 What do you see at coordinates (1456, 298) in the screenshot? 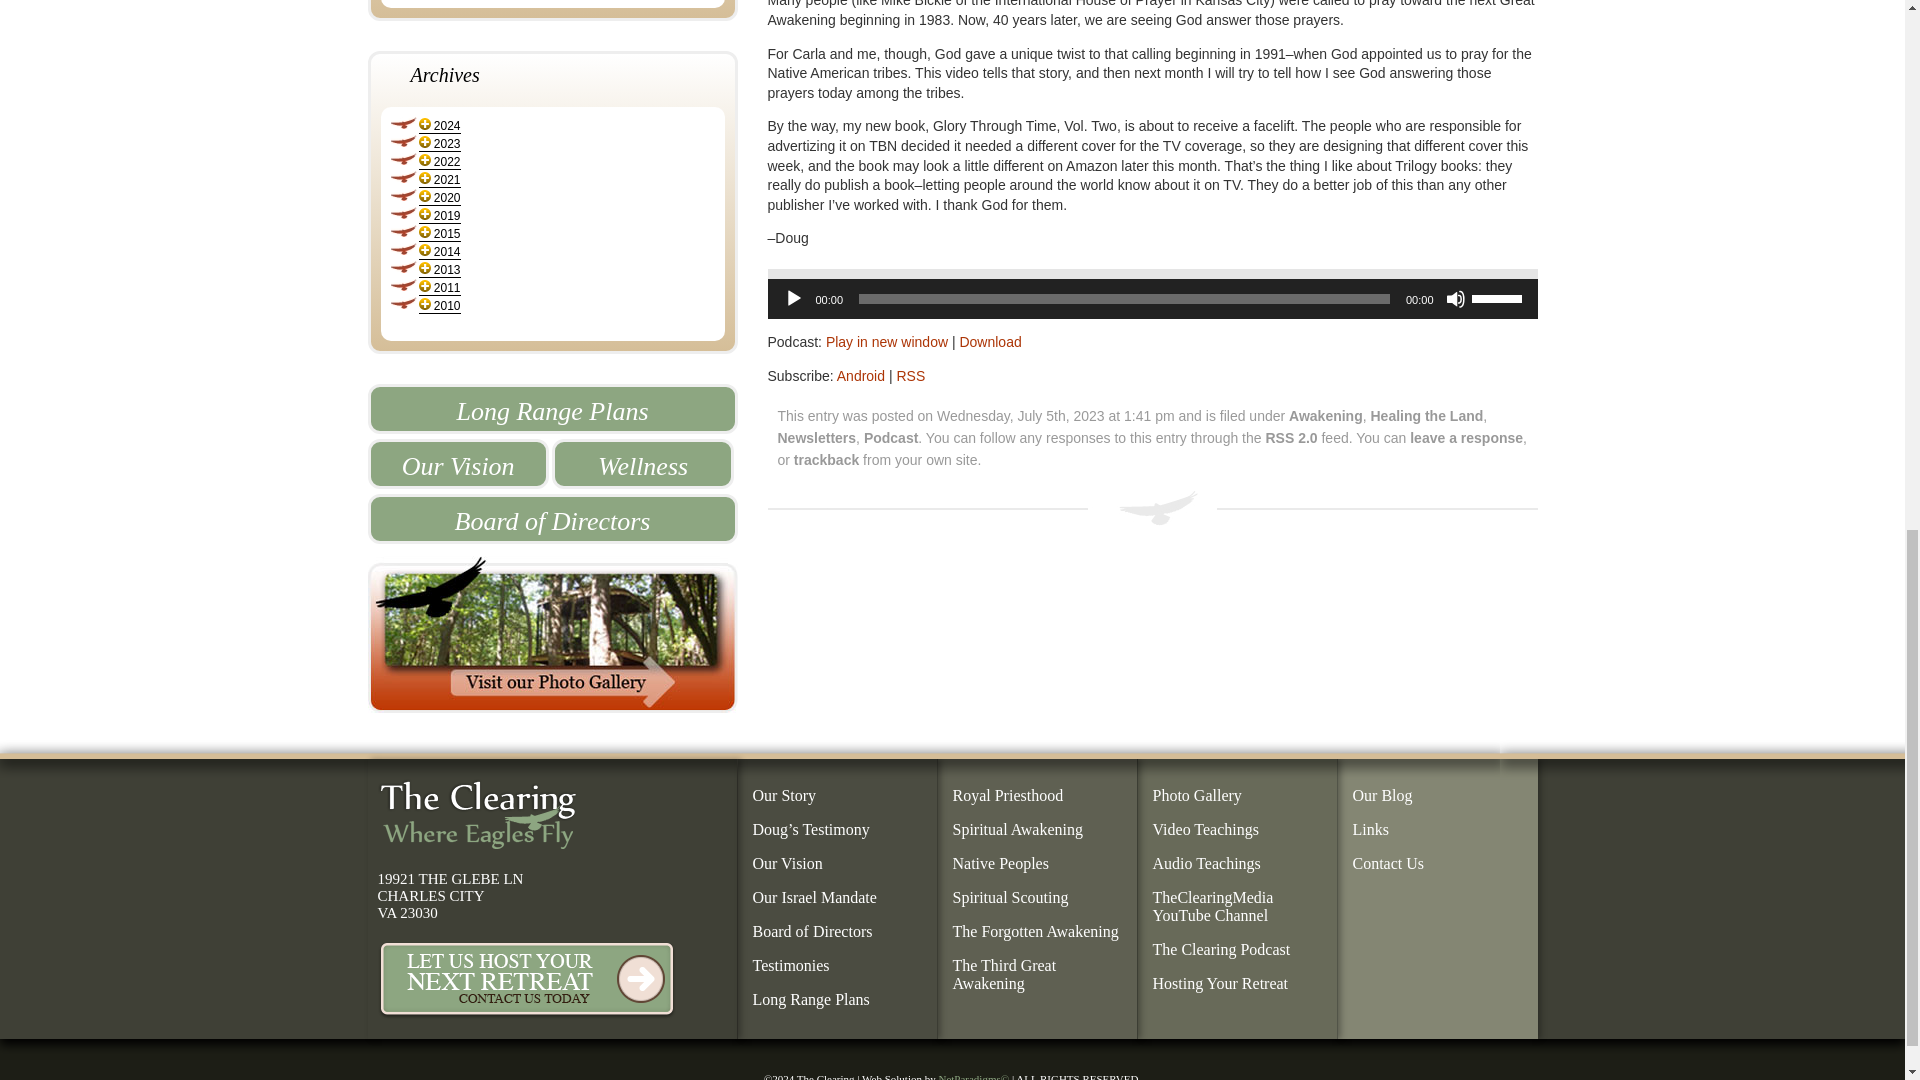
I see `Mute` at bounding box center [1456, 298].